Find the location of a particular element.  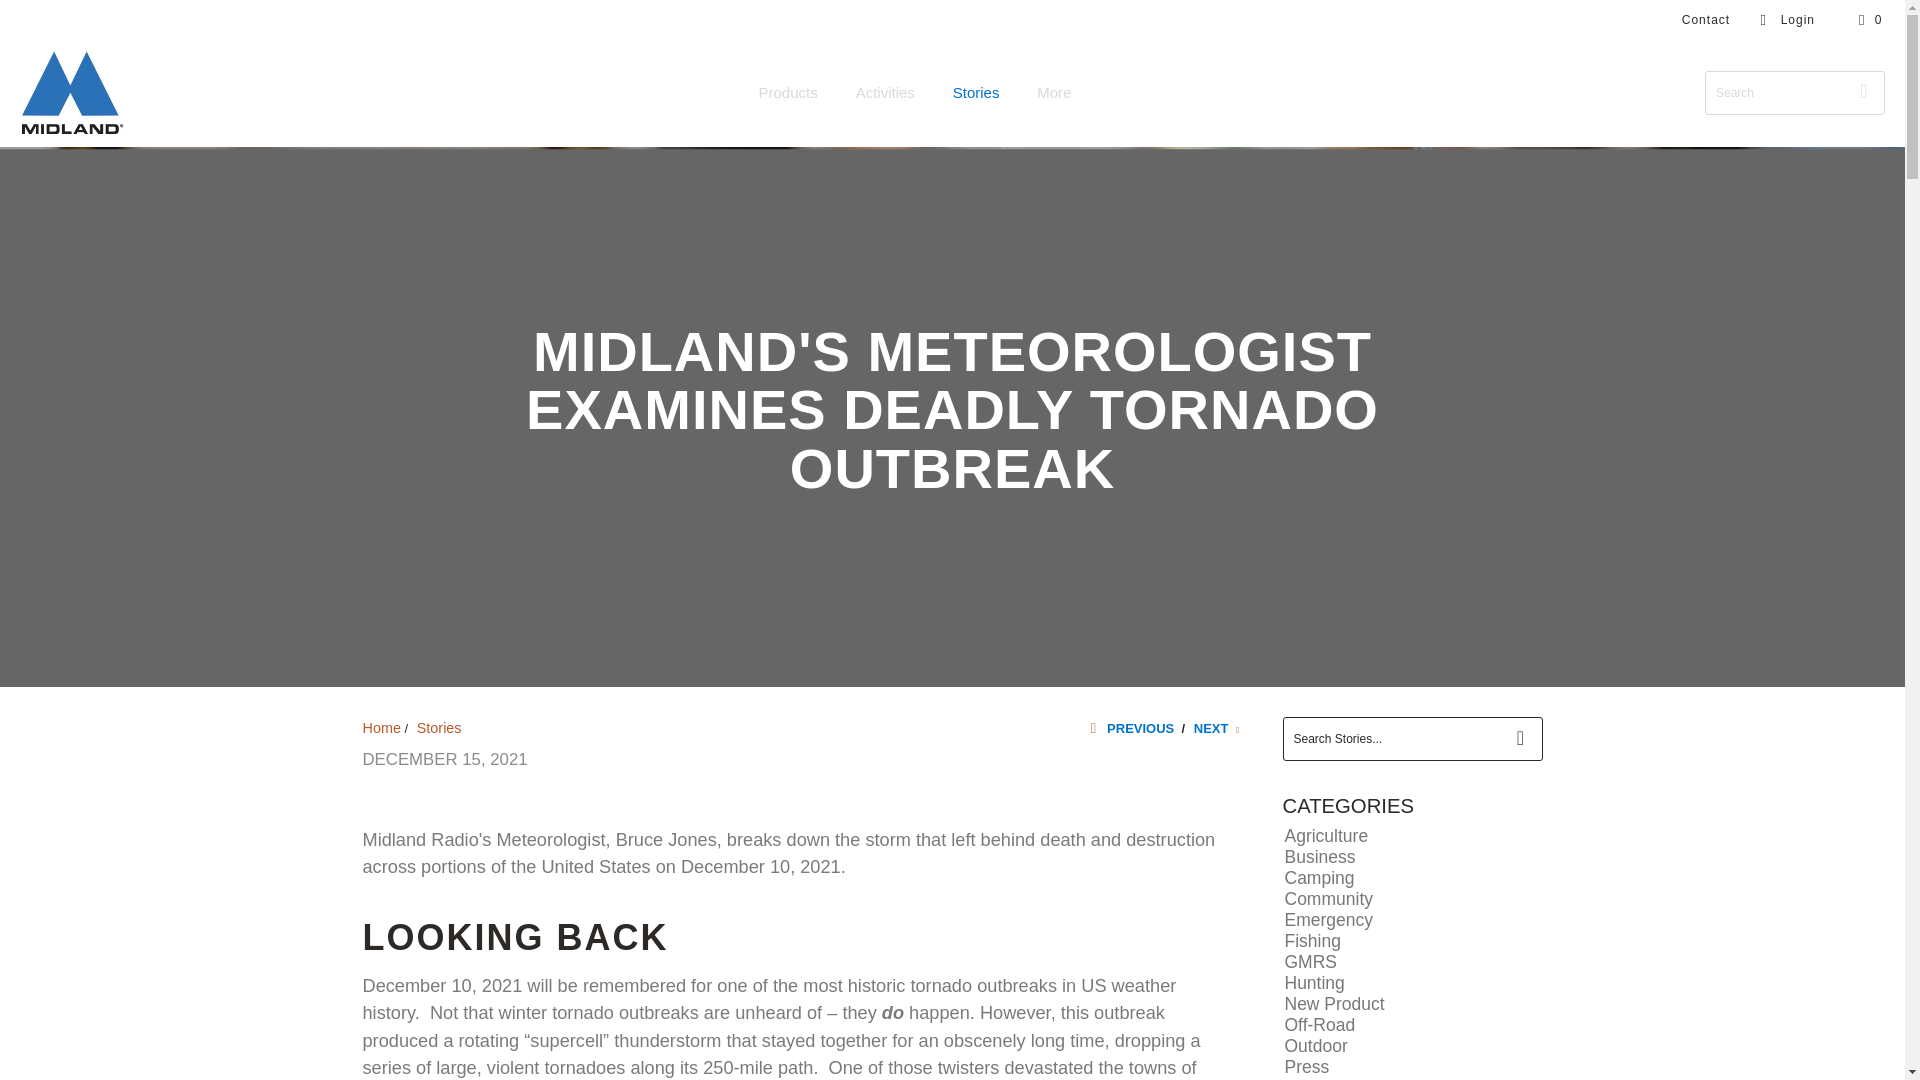

Products is located at coordinates (788, 93).